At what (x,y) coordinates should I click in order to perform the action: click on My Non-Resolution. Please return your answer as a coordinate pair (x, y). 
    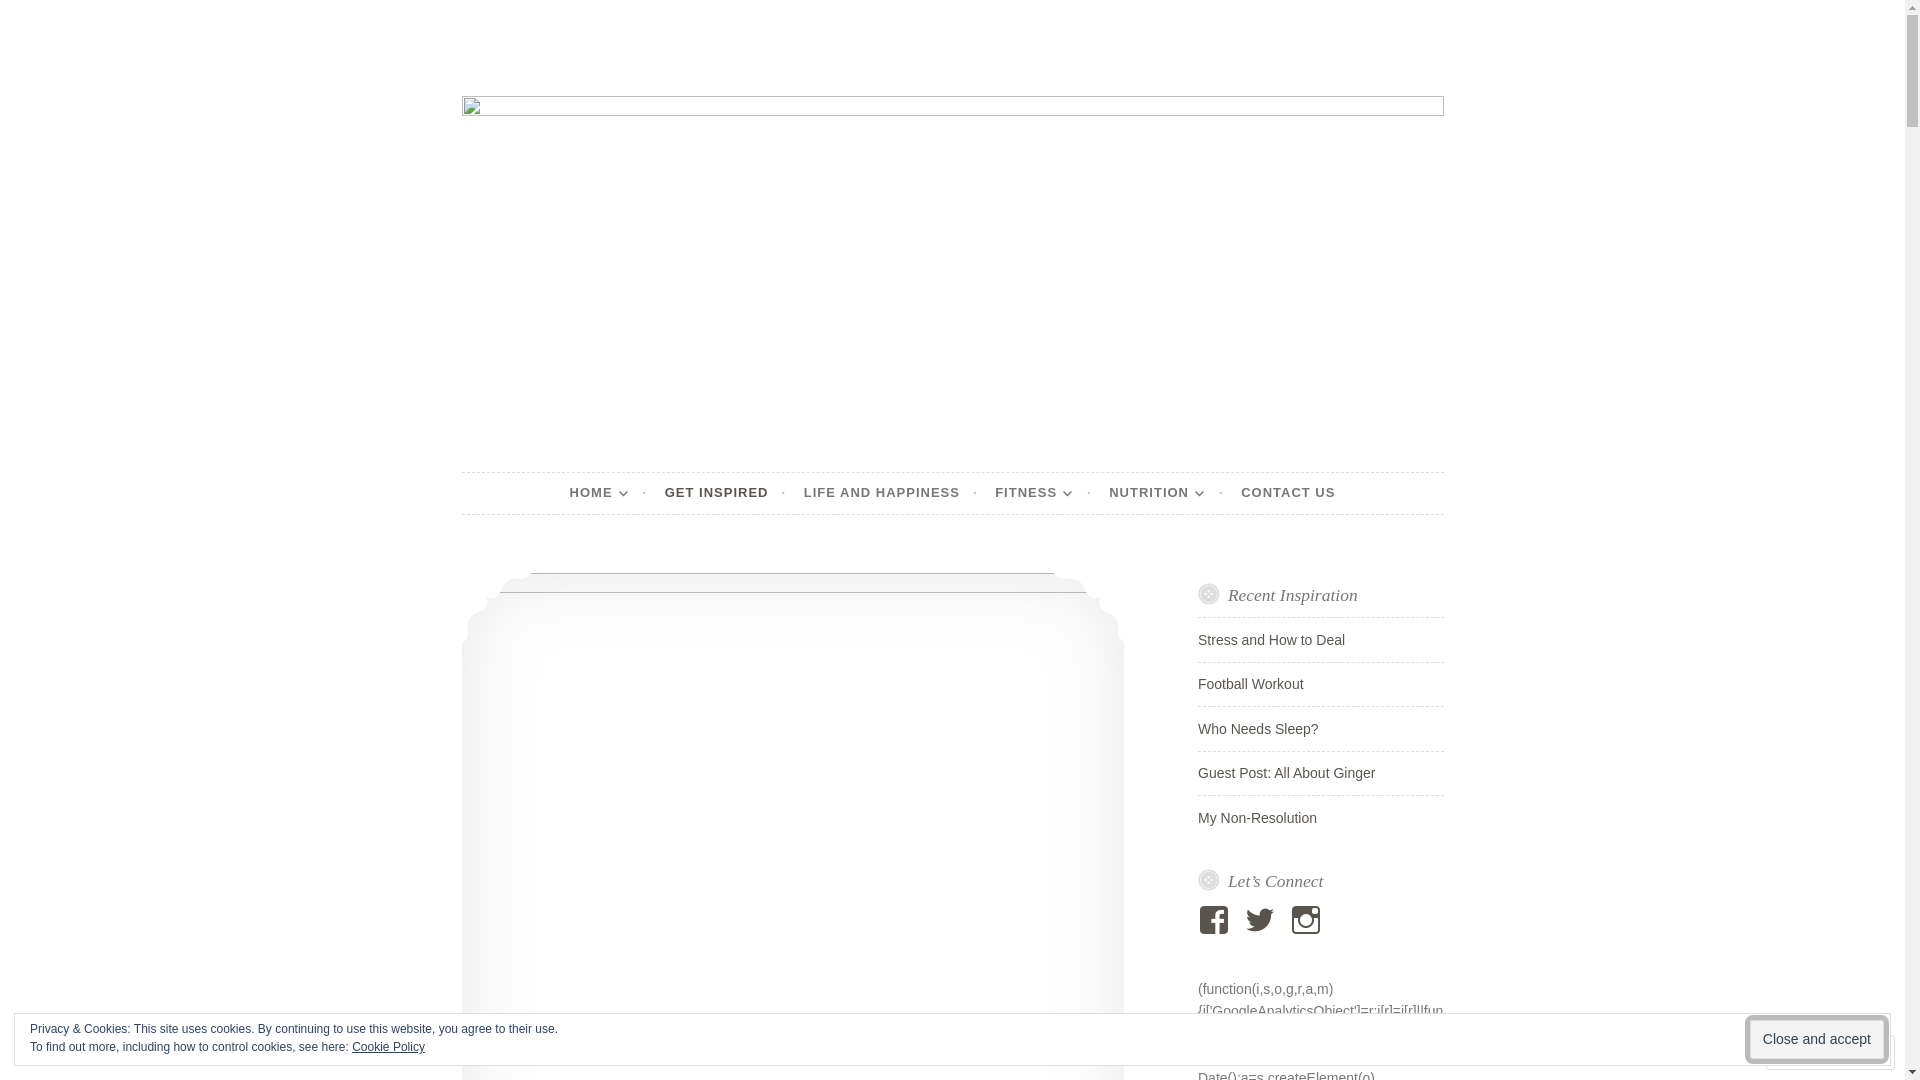
    Looking at the image, I should click on (1258, 818).